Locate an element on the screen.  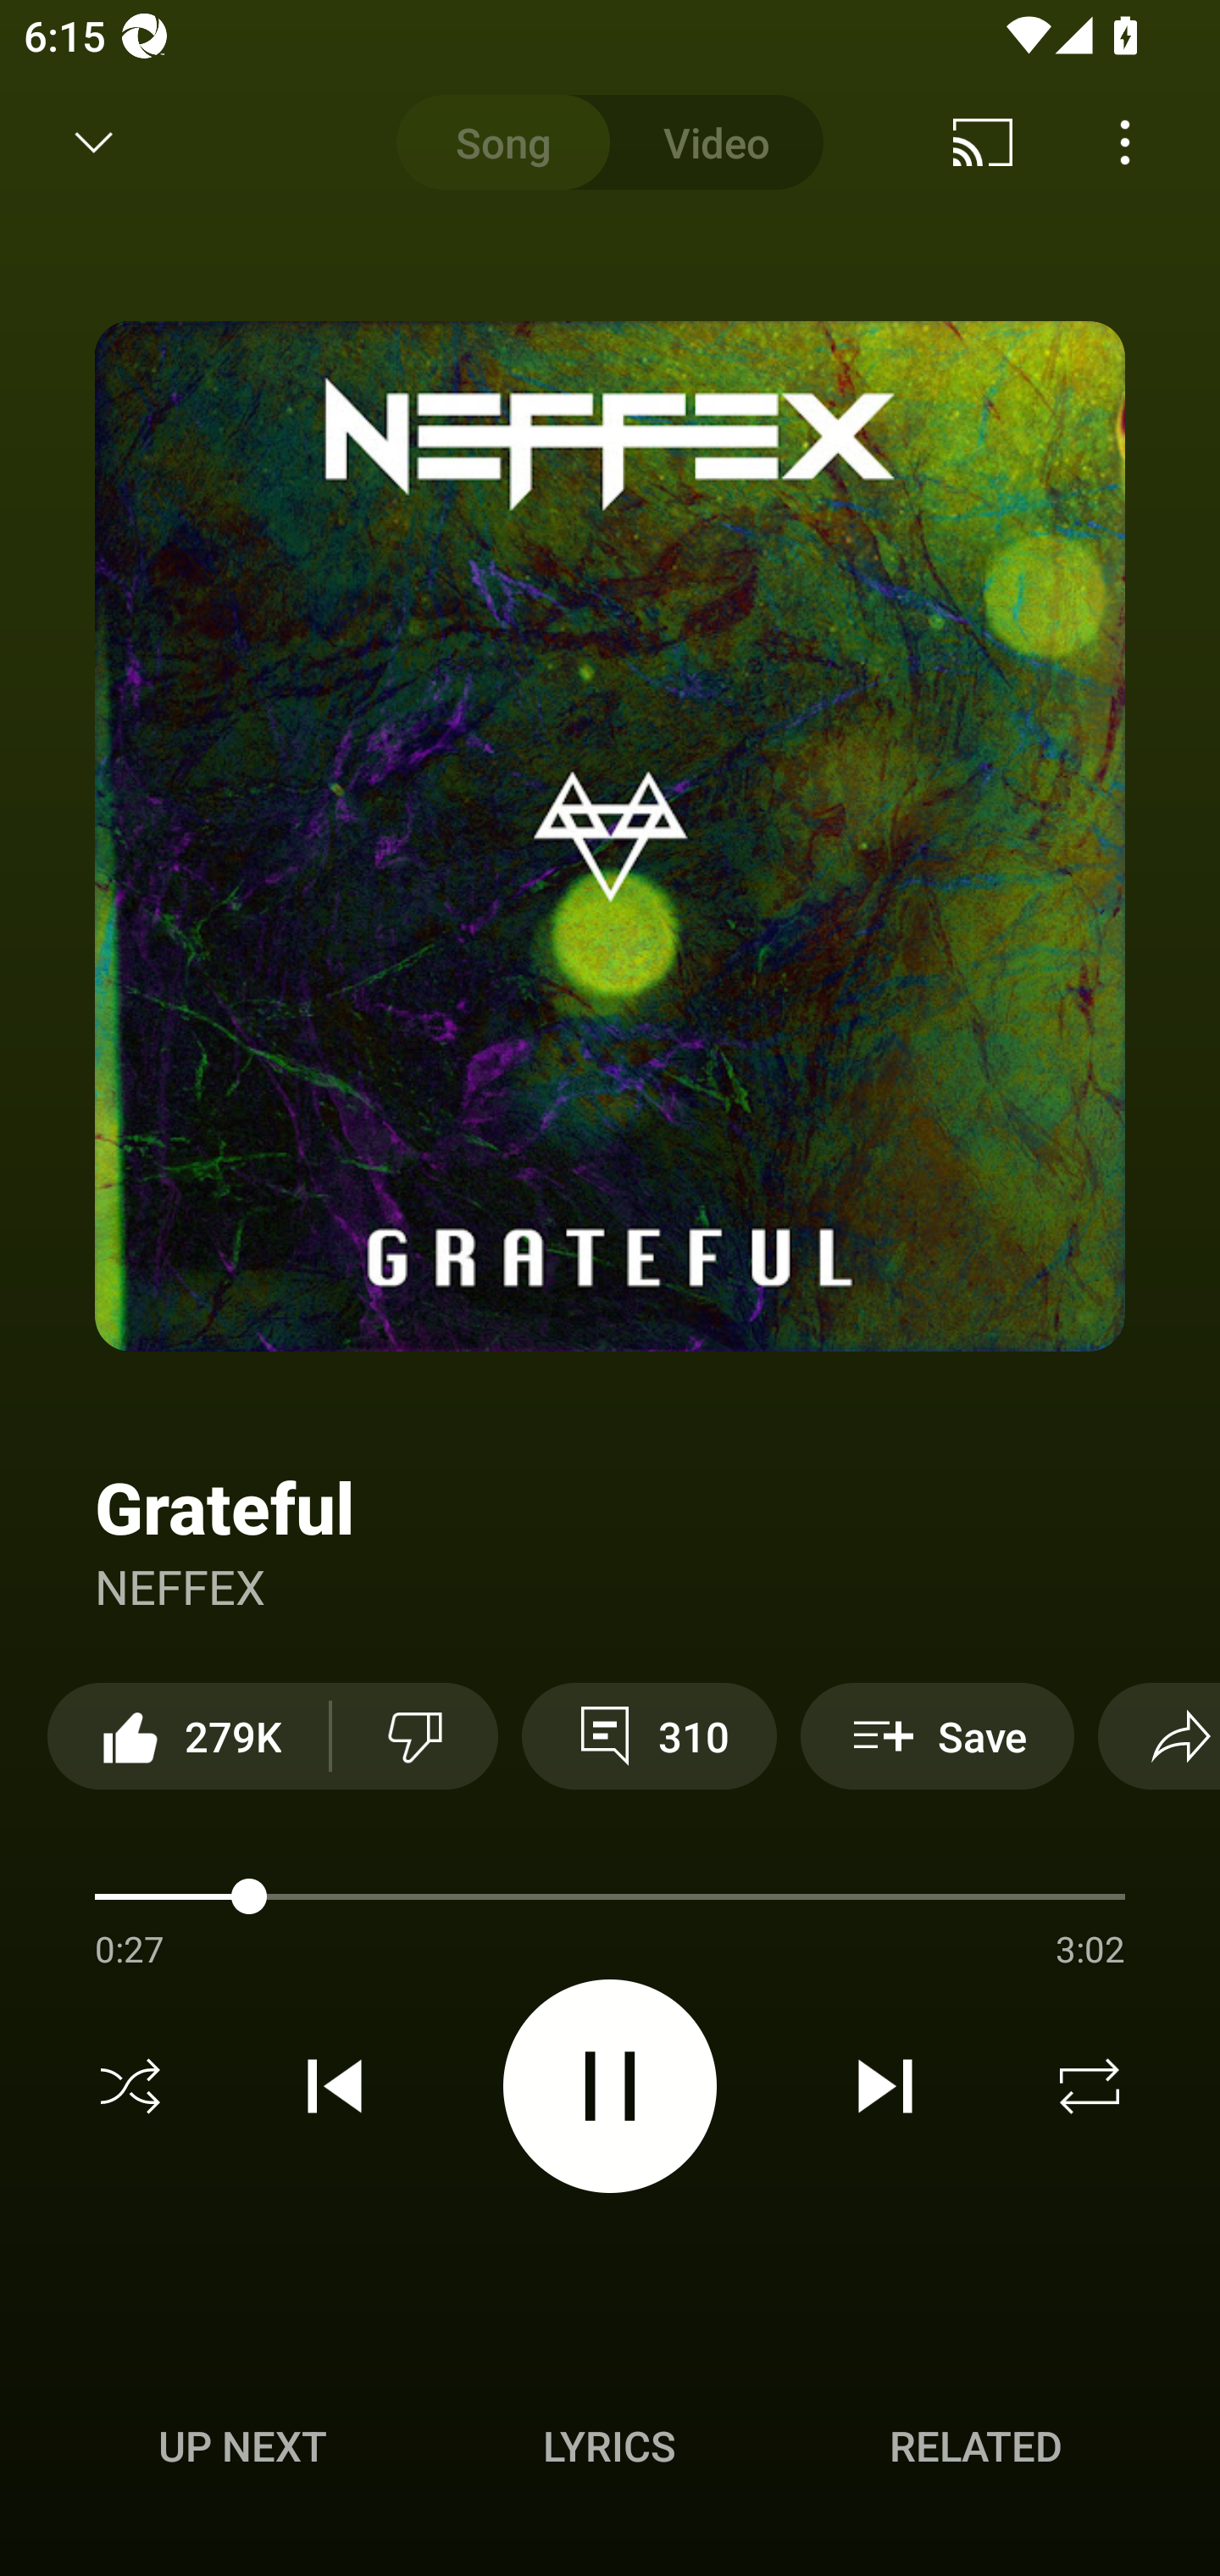
Shuffle off is located at coordinates (130, 2086).